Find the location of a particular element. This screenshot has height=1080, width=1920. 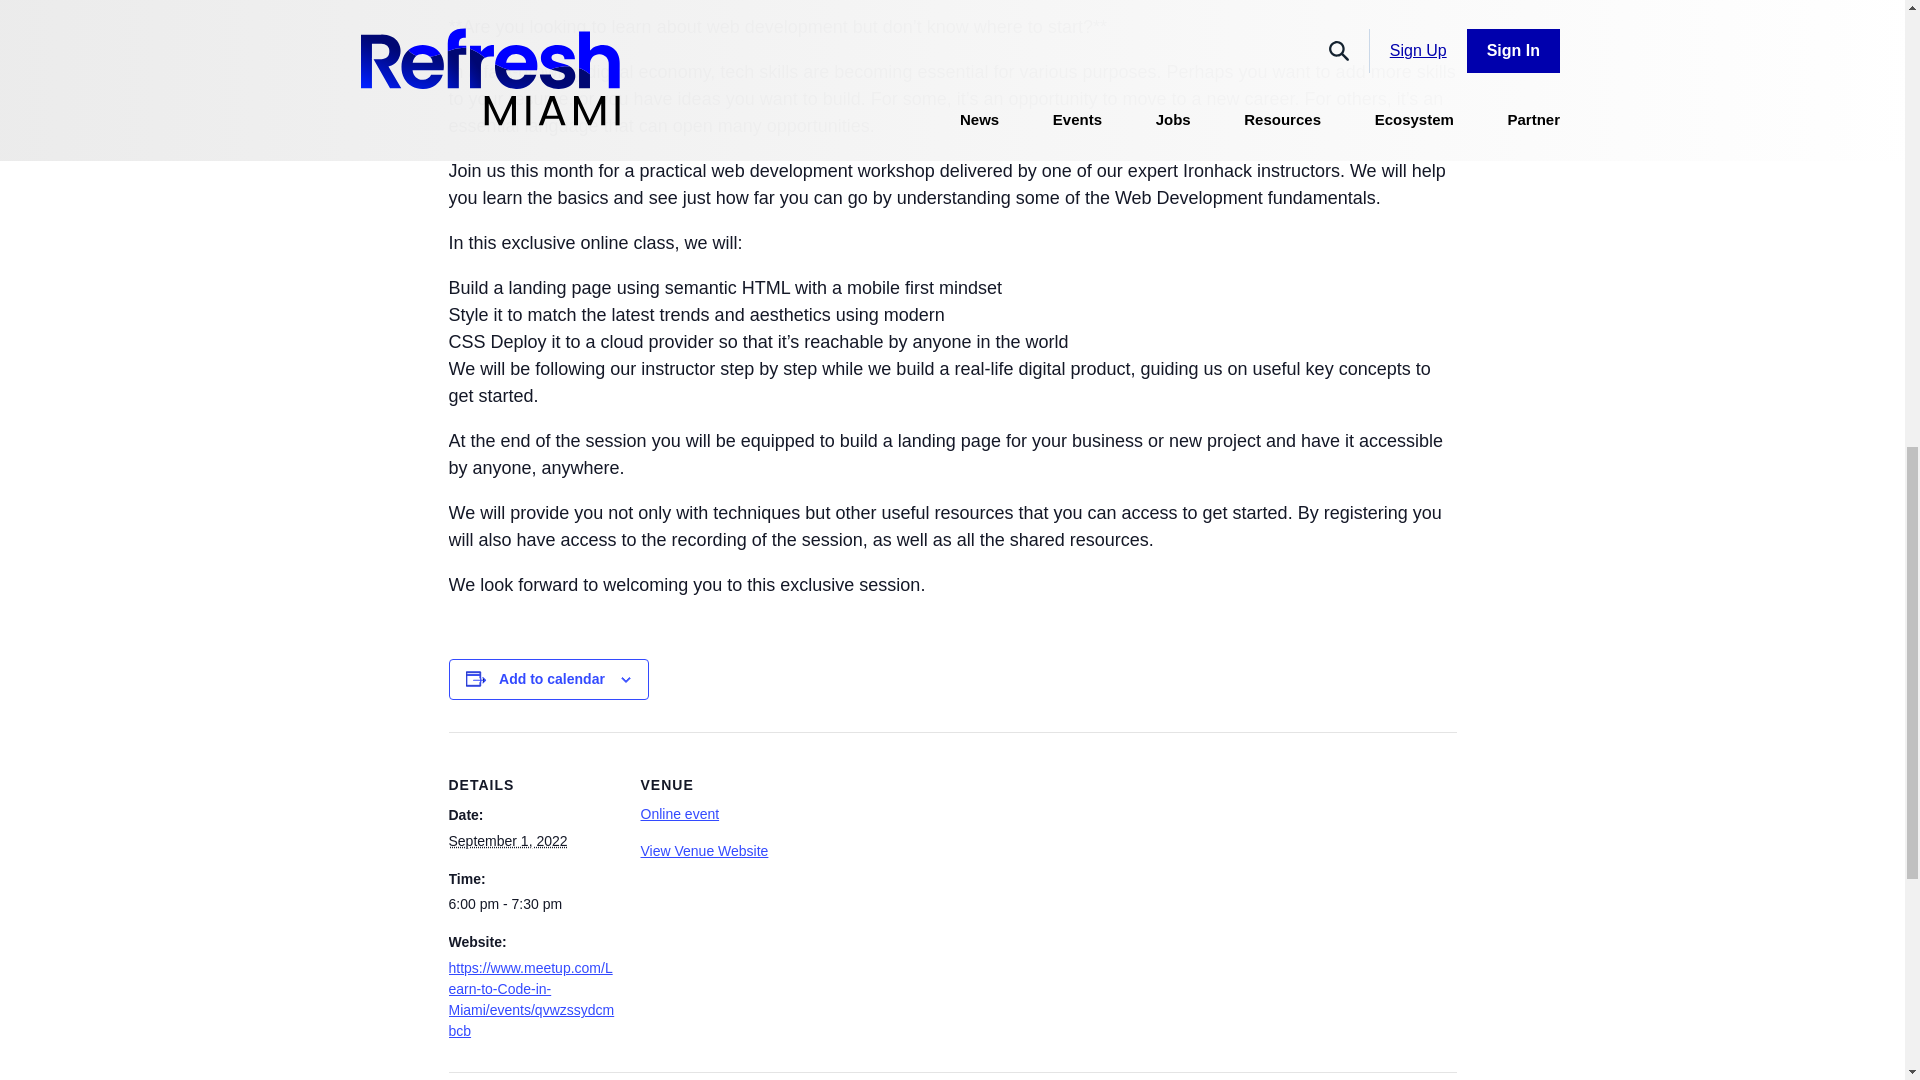

Online event is located at coordinates (678, 813).